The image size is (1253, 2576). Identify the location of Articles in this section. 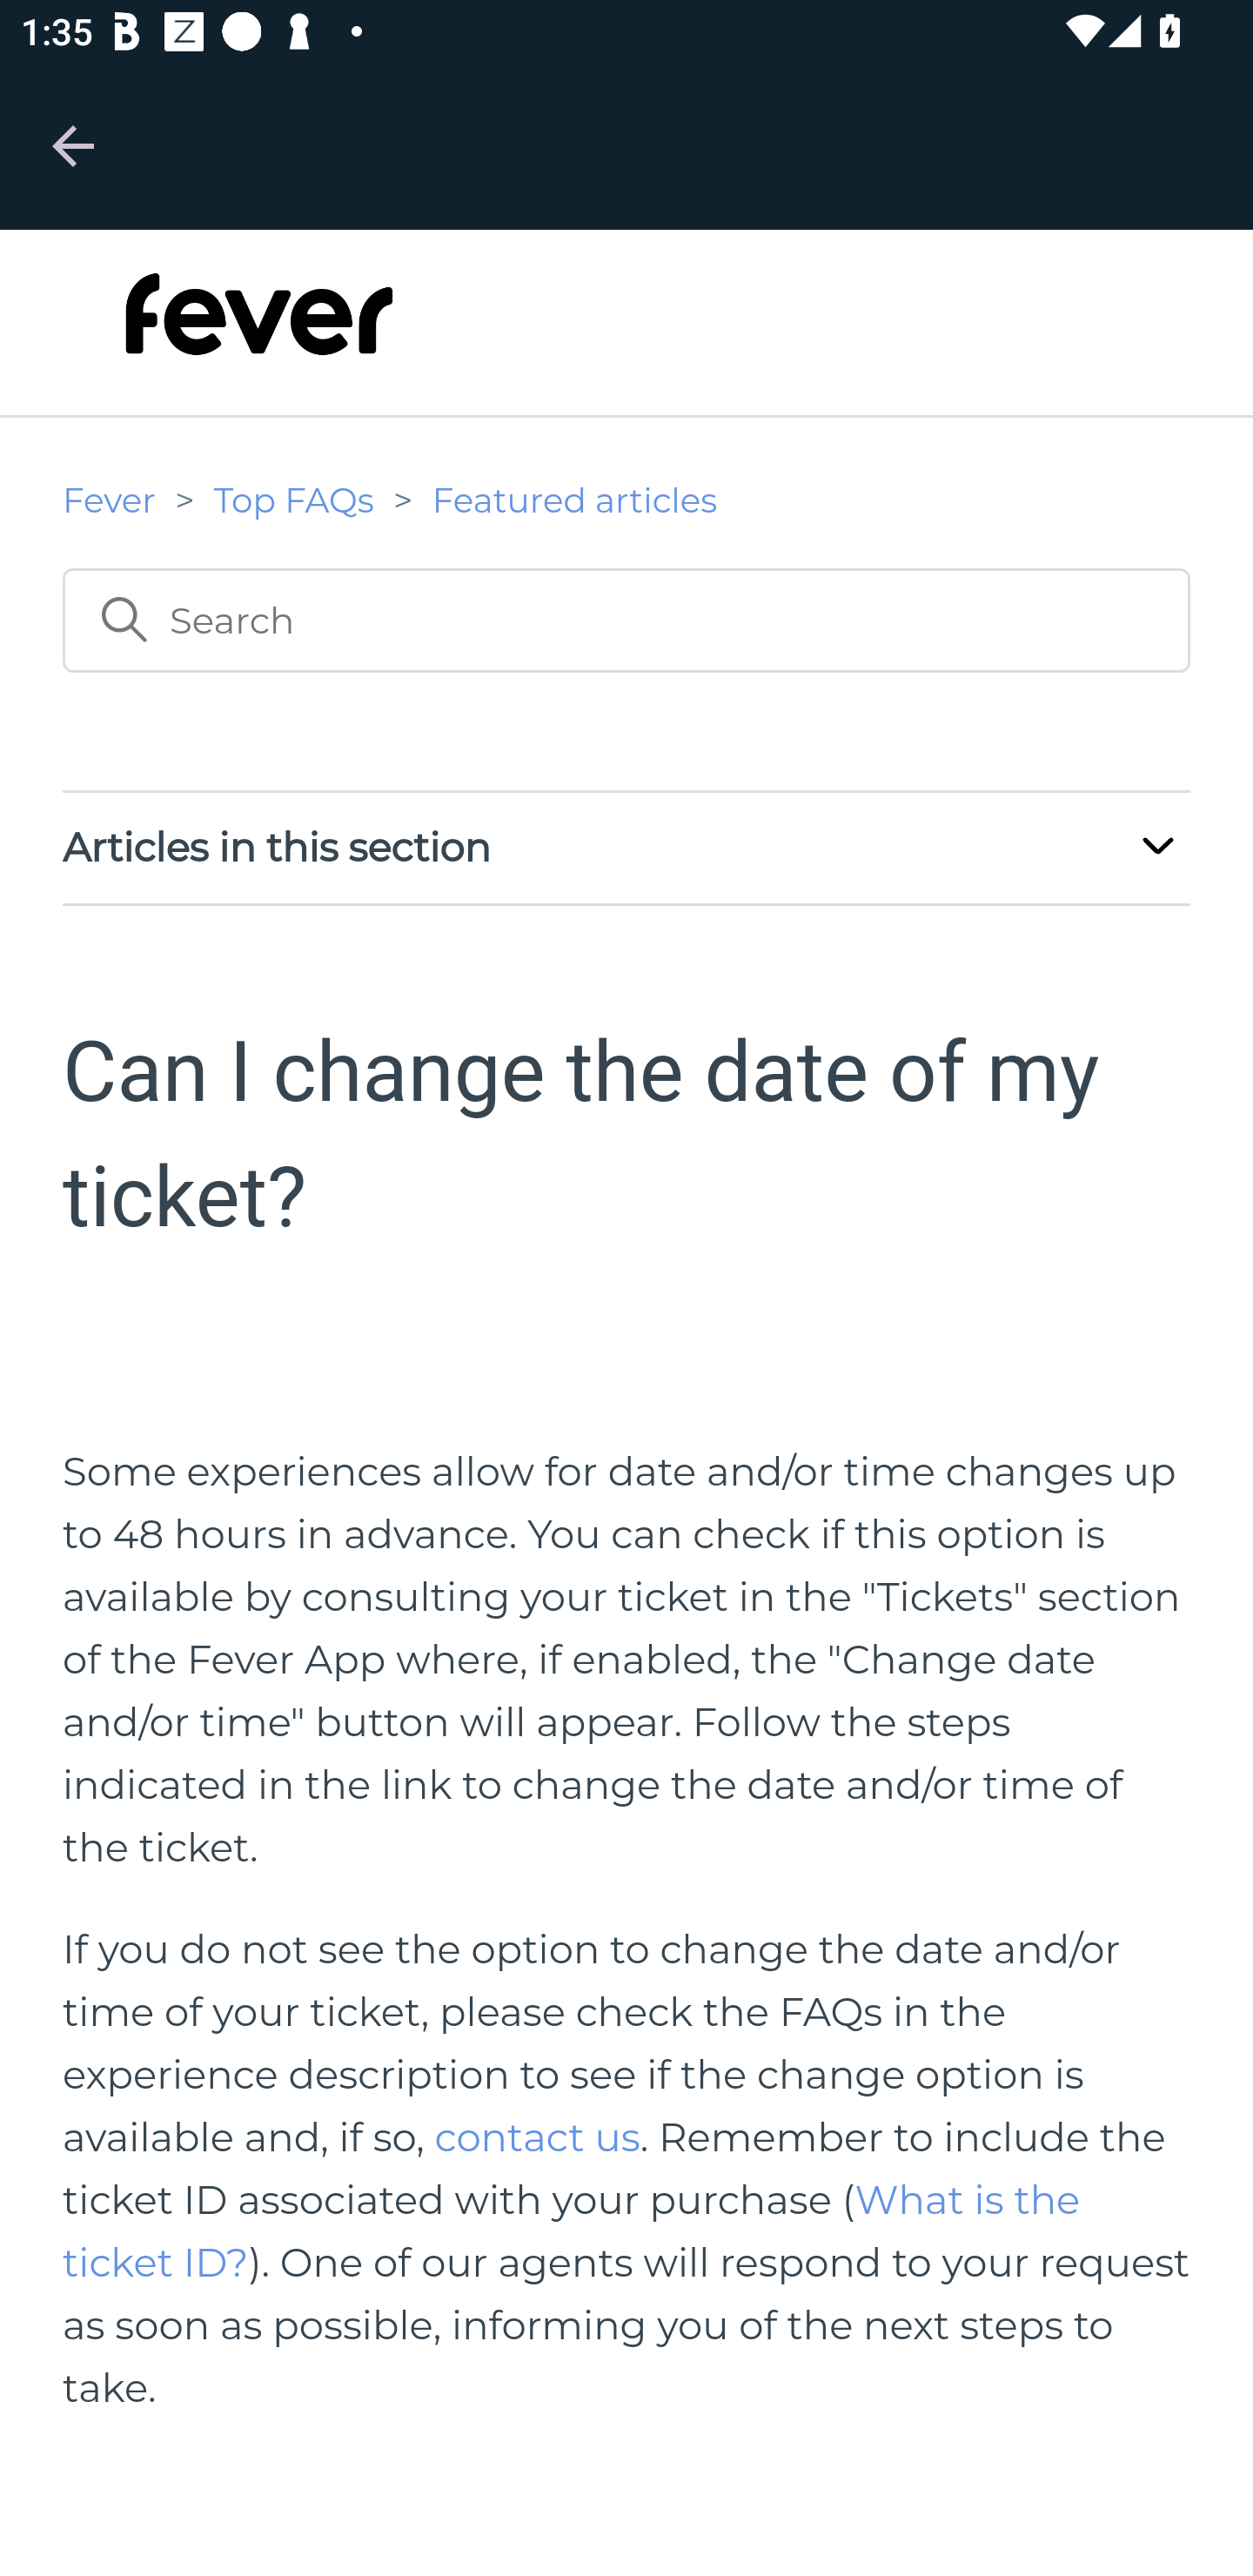
(626, 847).